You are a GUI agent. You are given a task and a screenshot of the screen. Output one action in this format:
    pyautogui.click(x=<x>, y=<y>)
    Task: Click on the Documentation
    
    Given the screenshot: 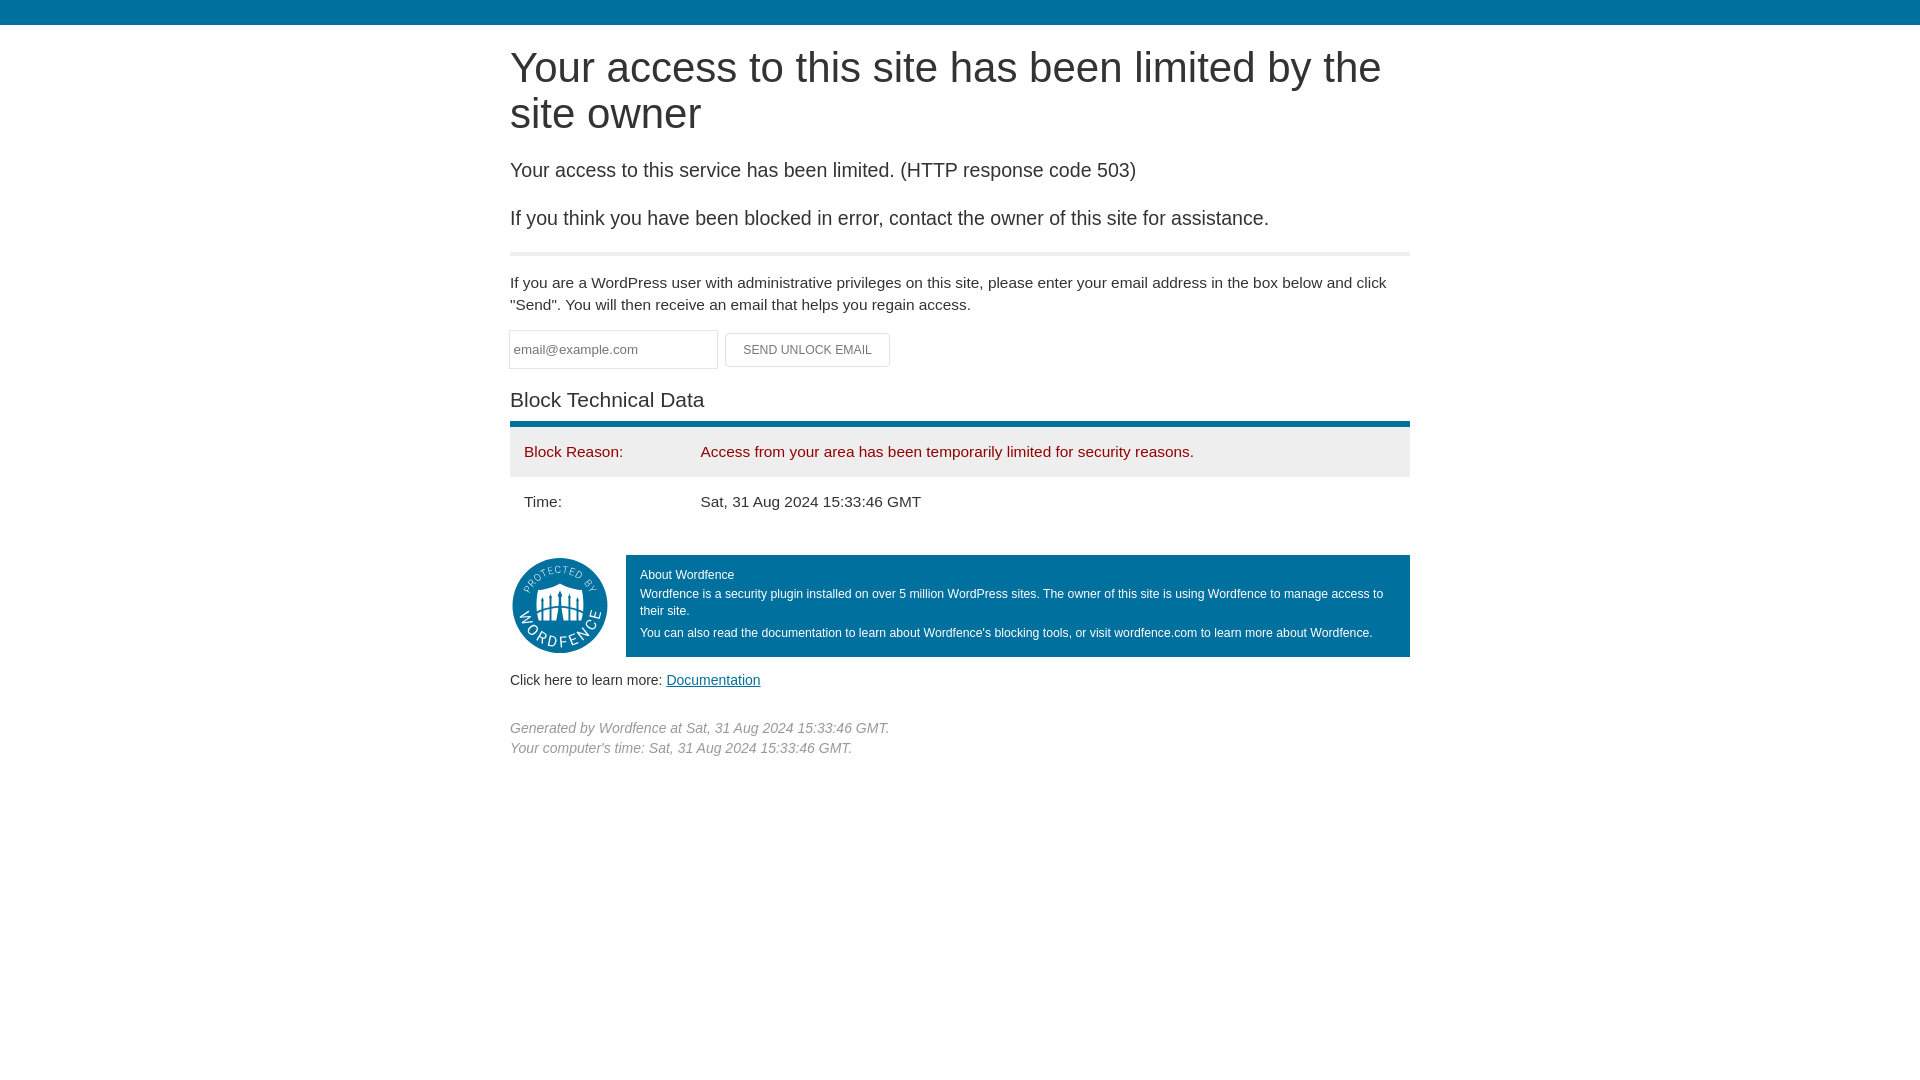 What is the action you would take?
    pyautogui.click(x=713, y=679)
    